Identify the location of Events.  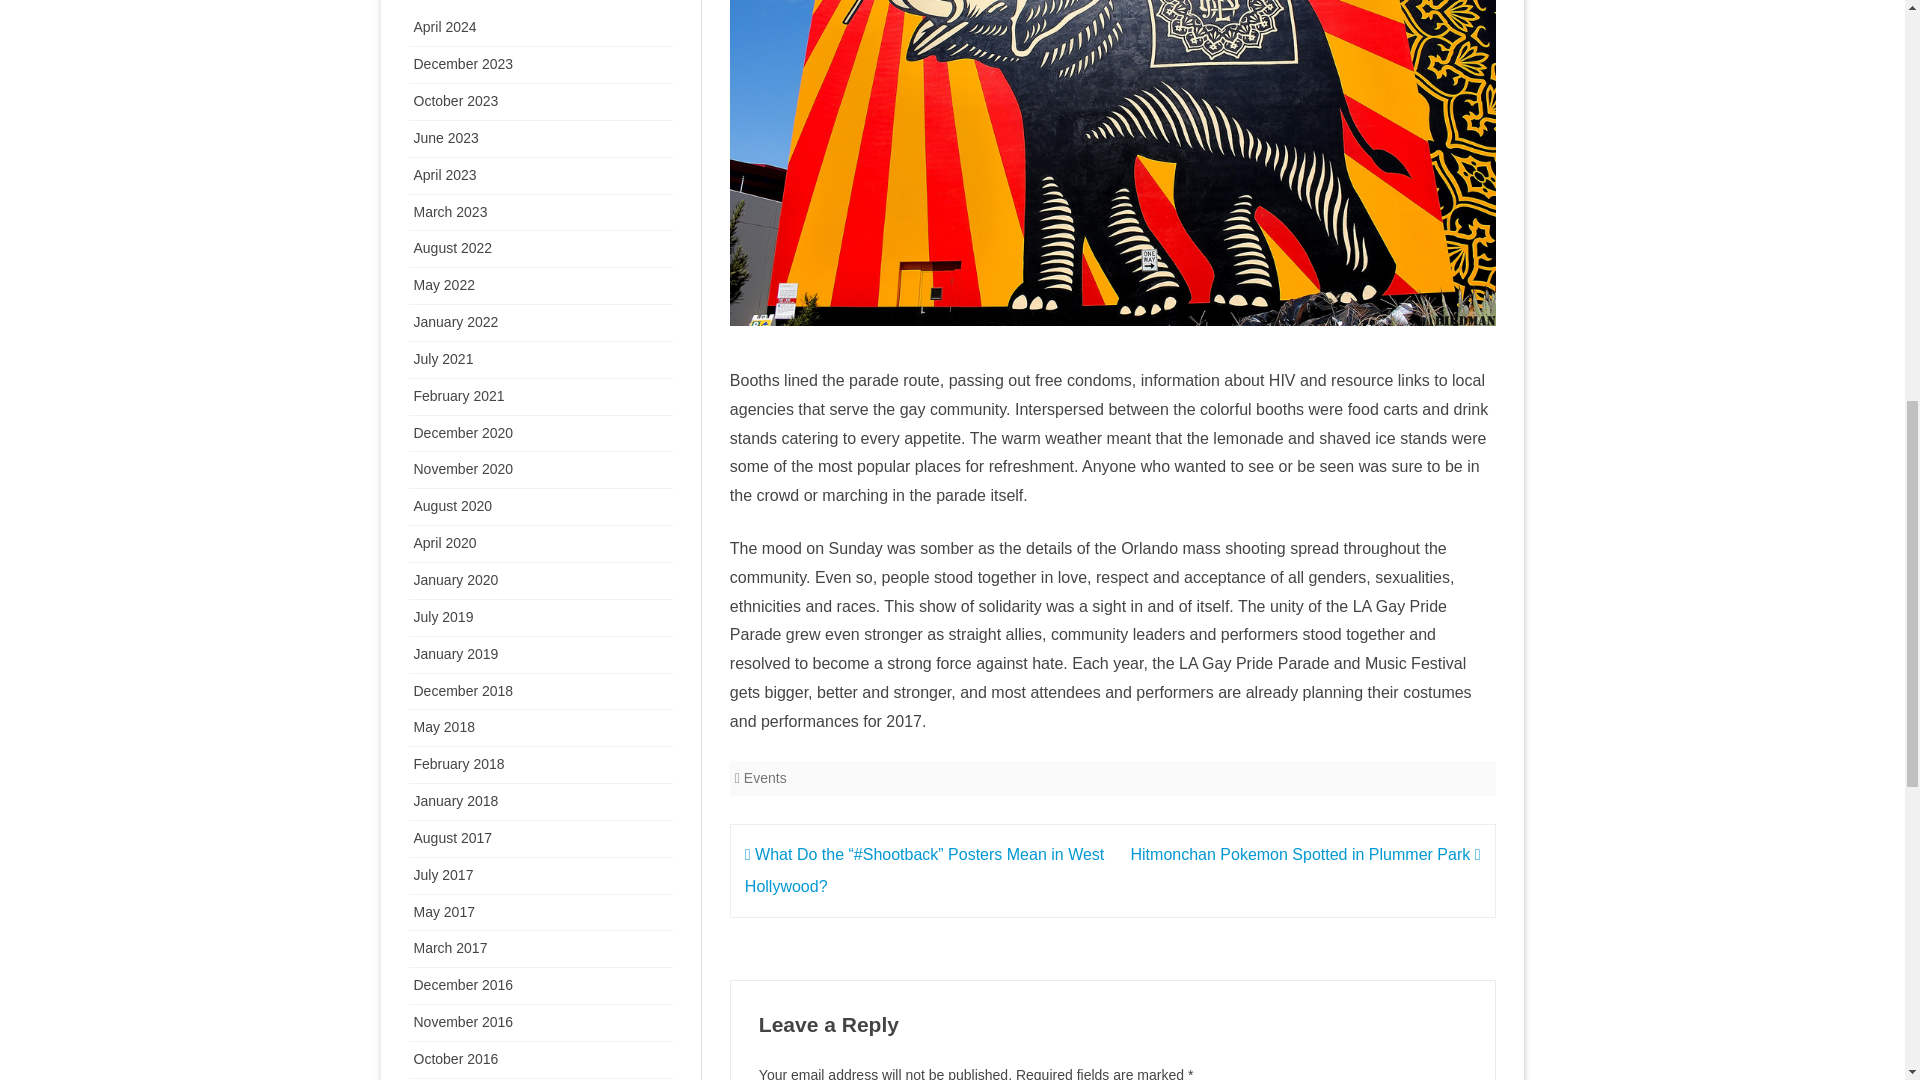
(766, 778).